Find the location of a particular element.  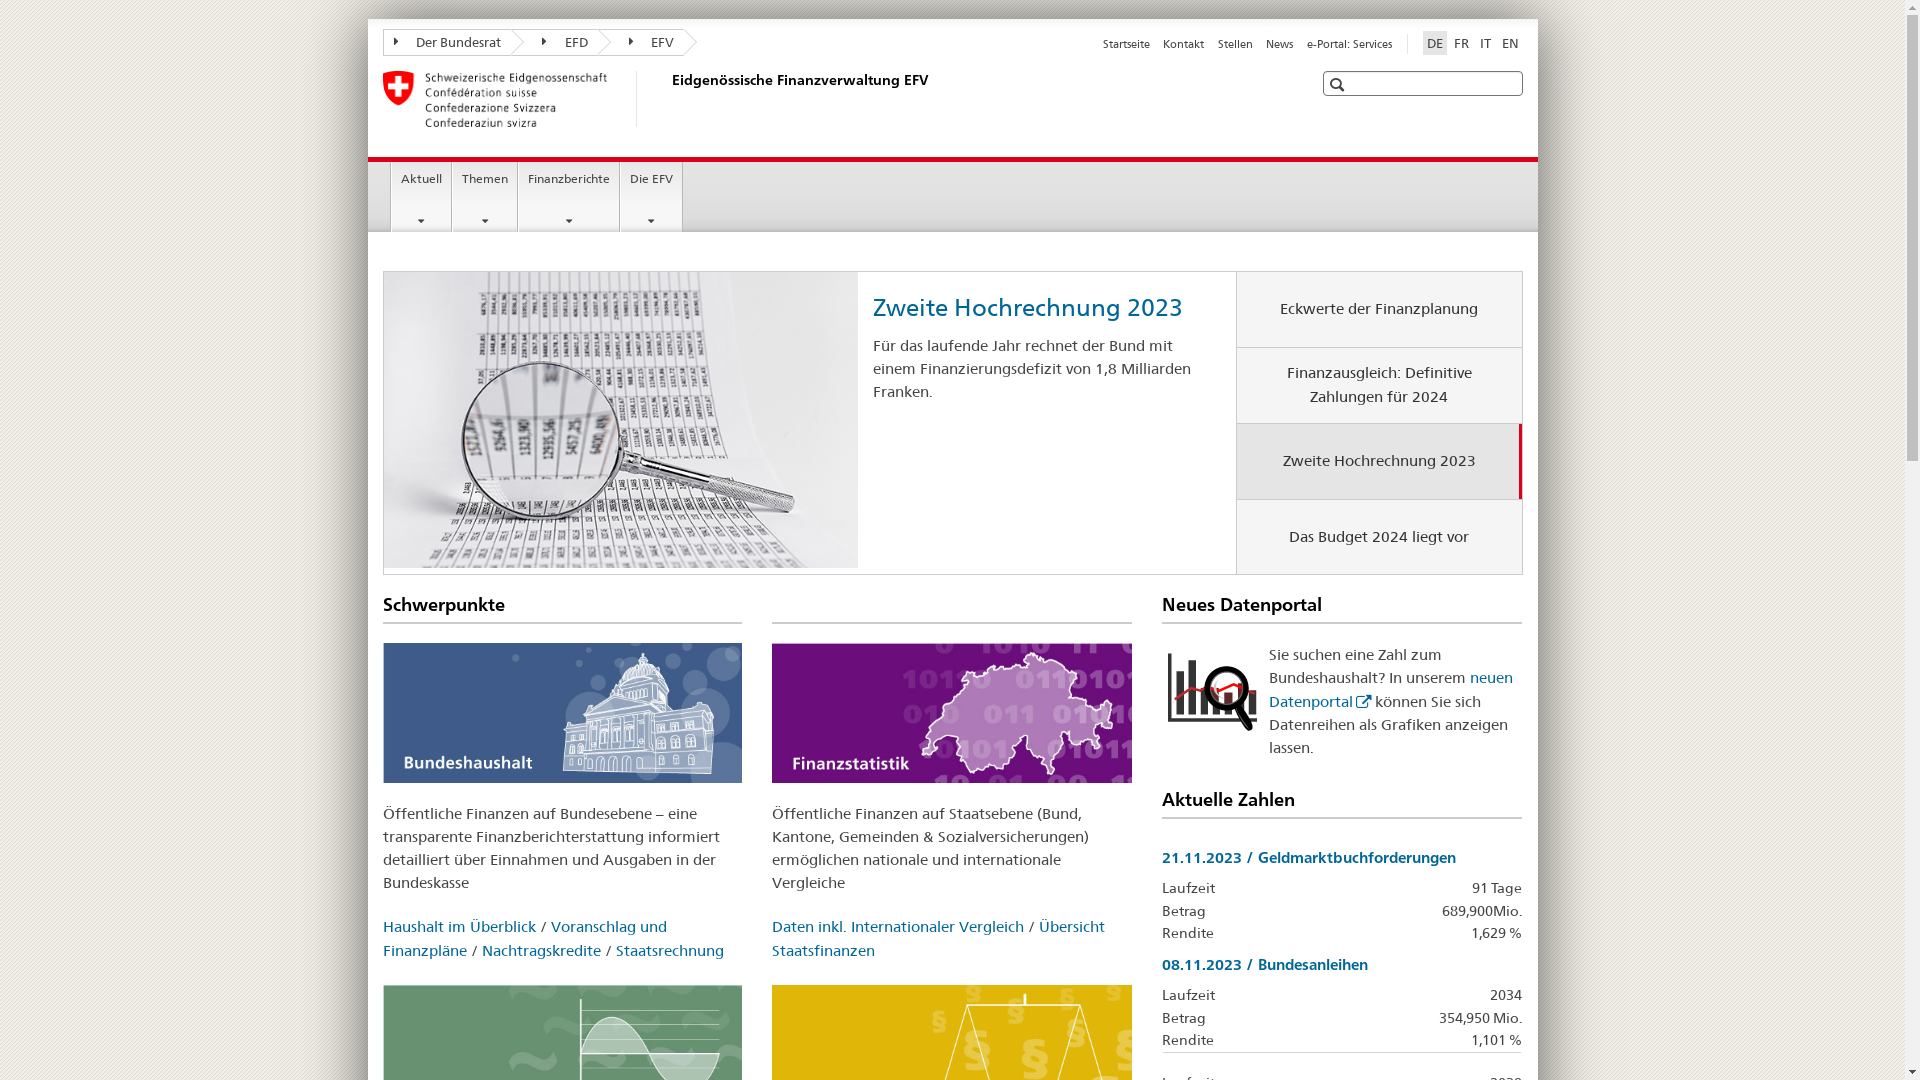

Das Budget 2024 liegt vor is located at coordinates (1380, 538).